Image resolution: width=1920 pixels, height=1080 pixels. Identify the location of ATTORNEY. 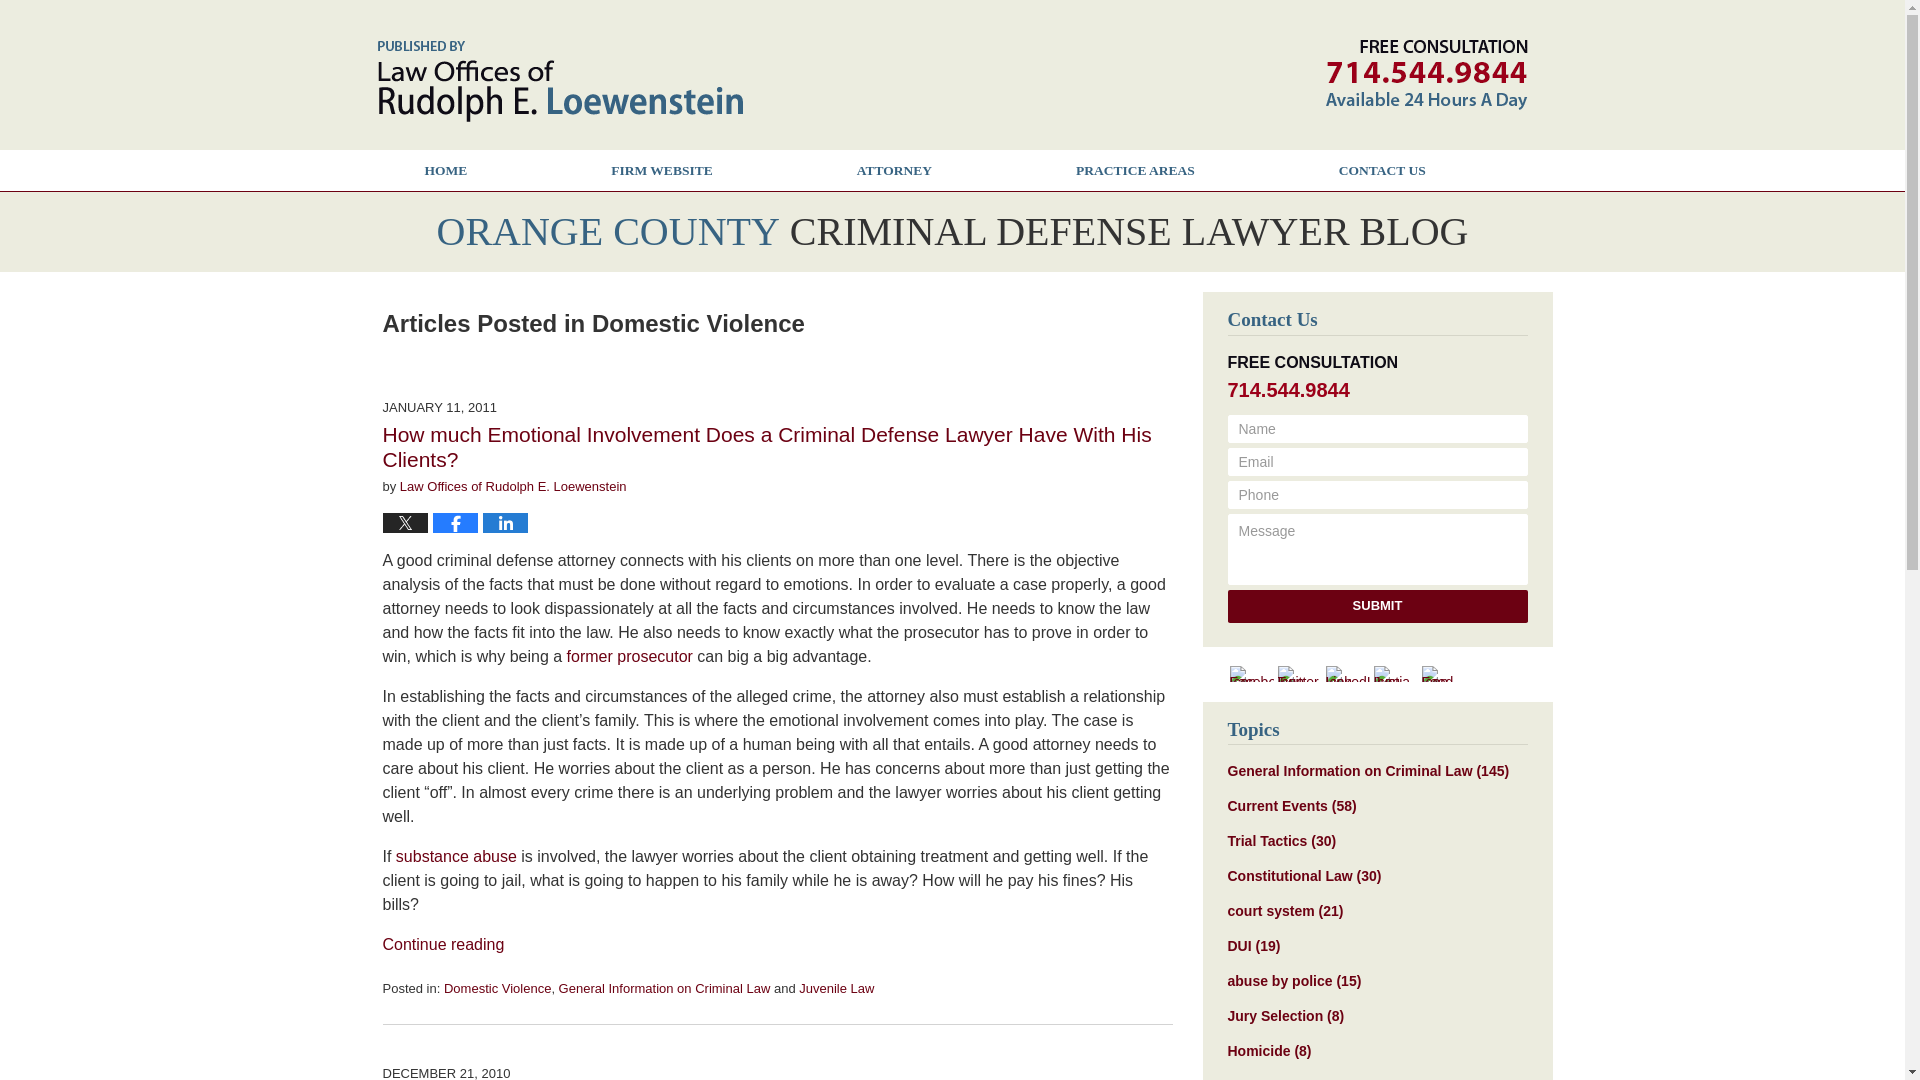
(894, 170).